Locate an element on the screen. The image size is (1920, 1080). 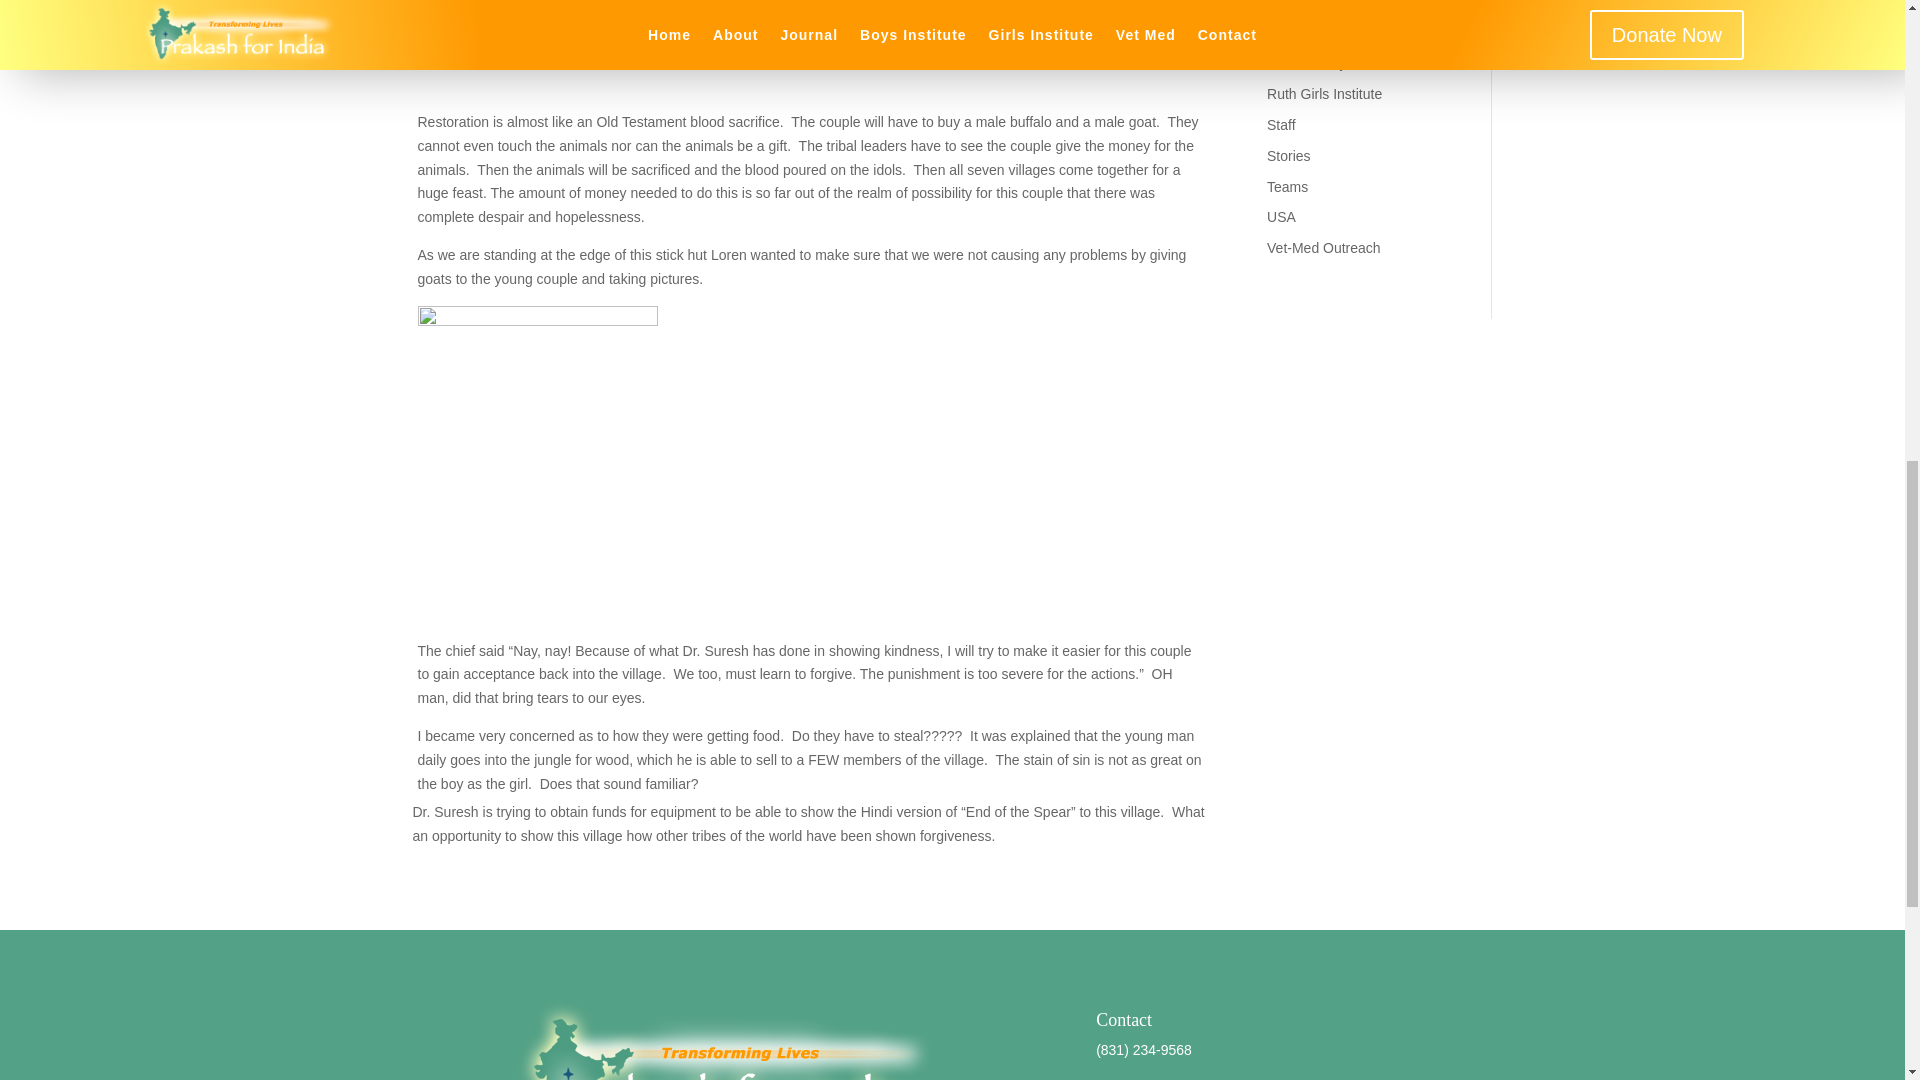
Vet-Med Outreach is located at coordinates (1324, 247).